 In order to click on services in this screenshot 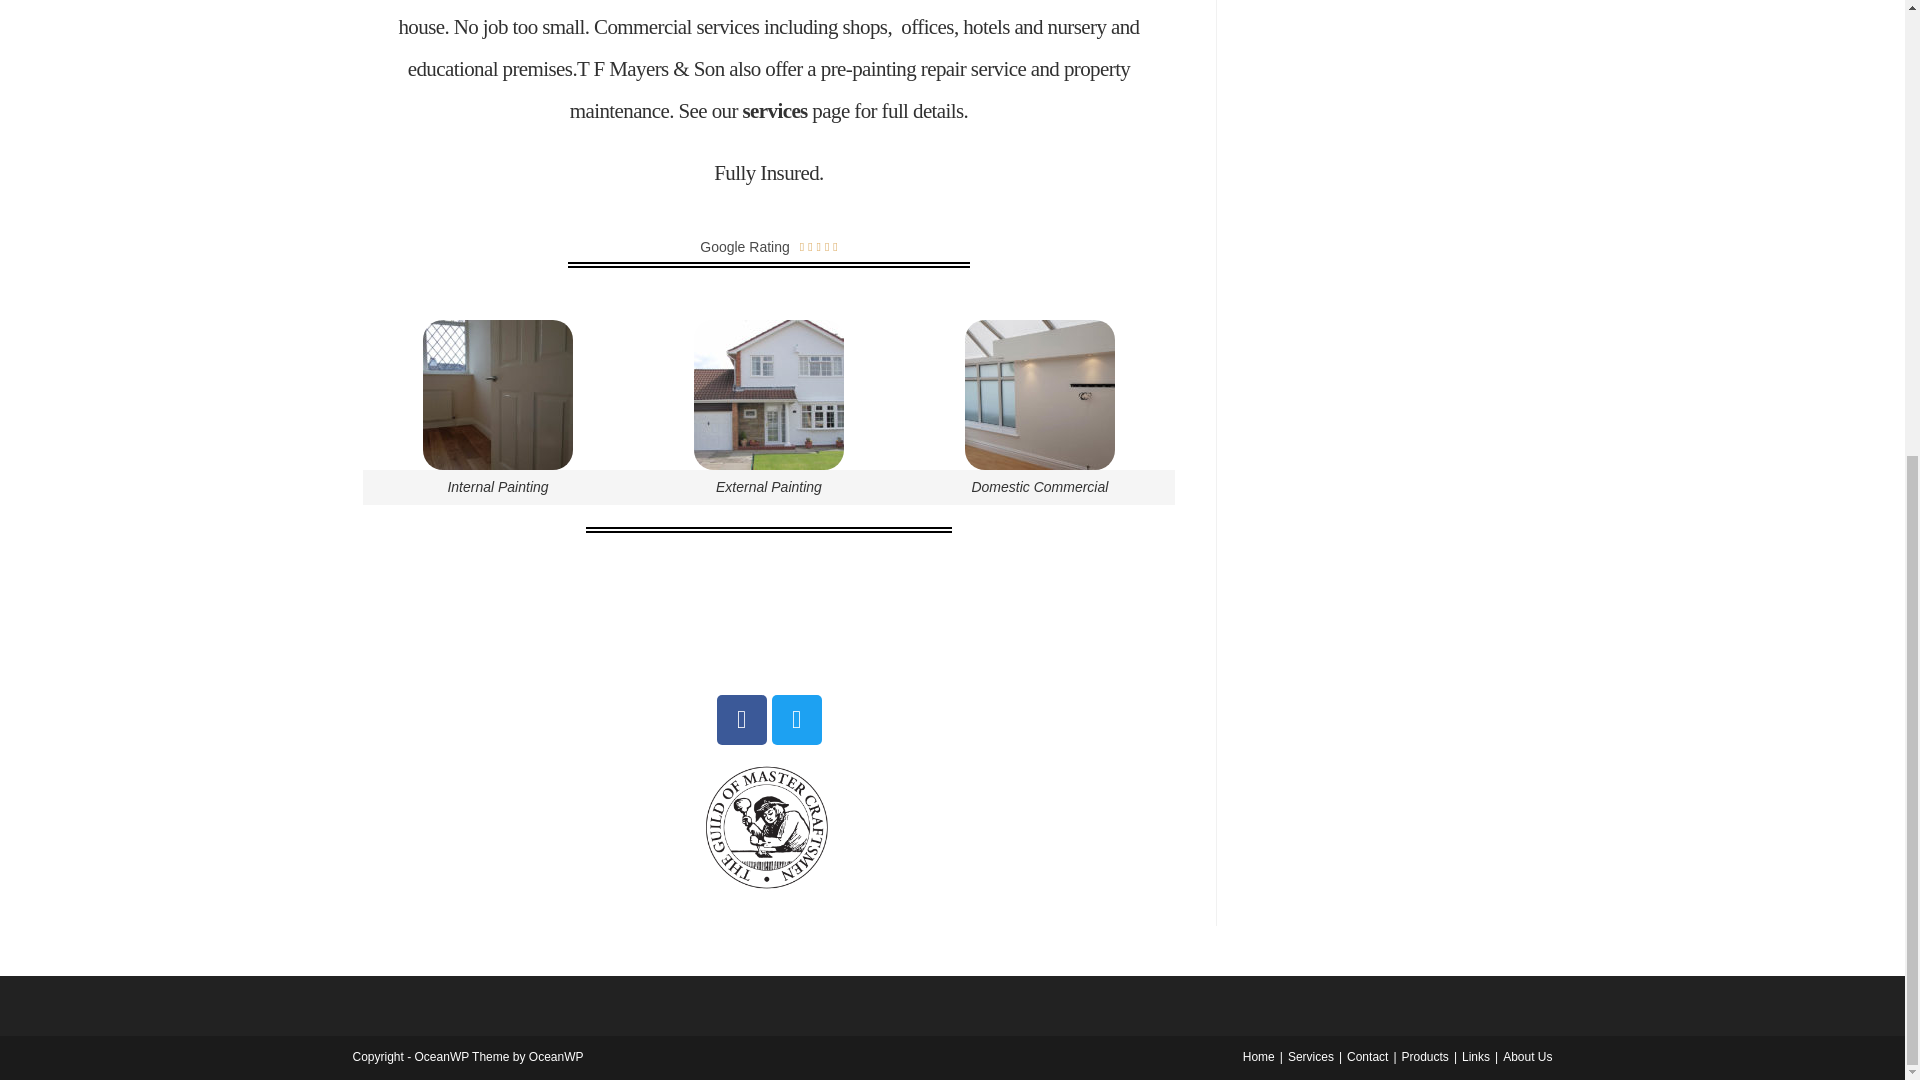, I will do `click(776, 111)`.